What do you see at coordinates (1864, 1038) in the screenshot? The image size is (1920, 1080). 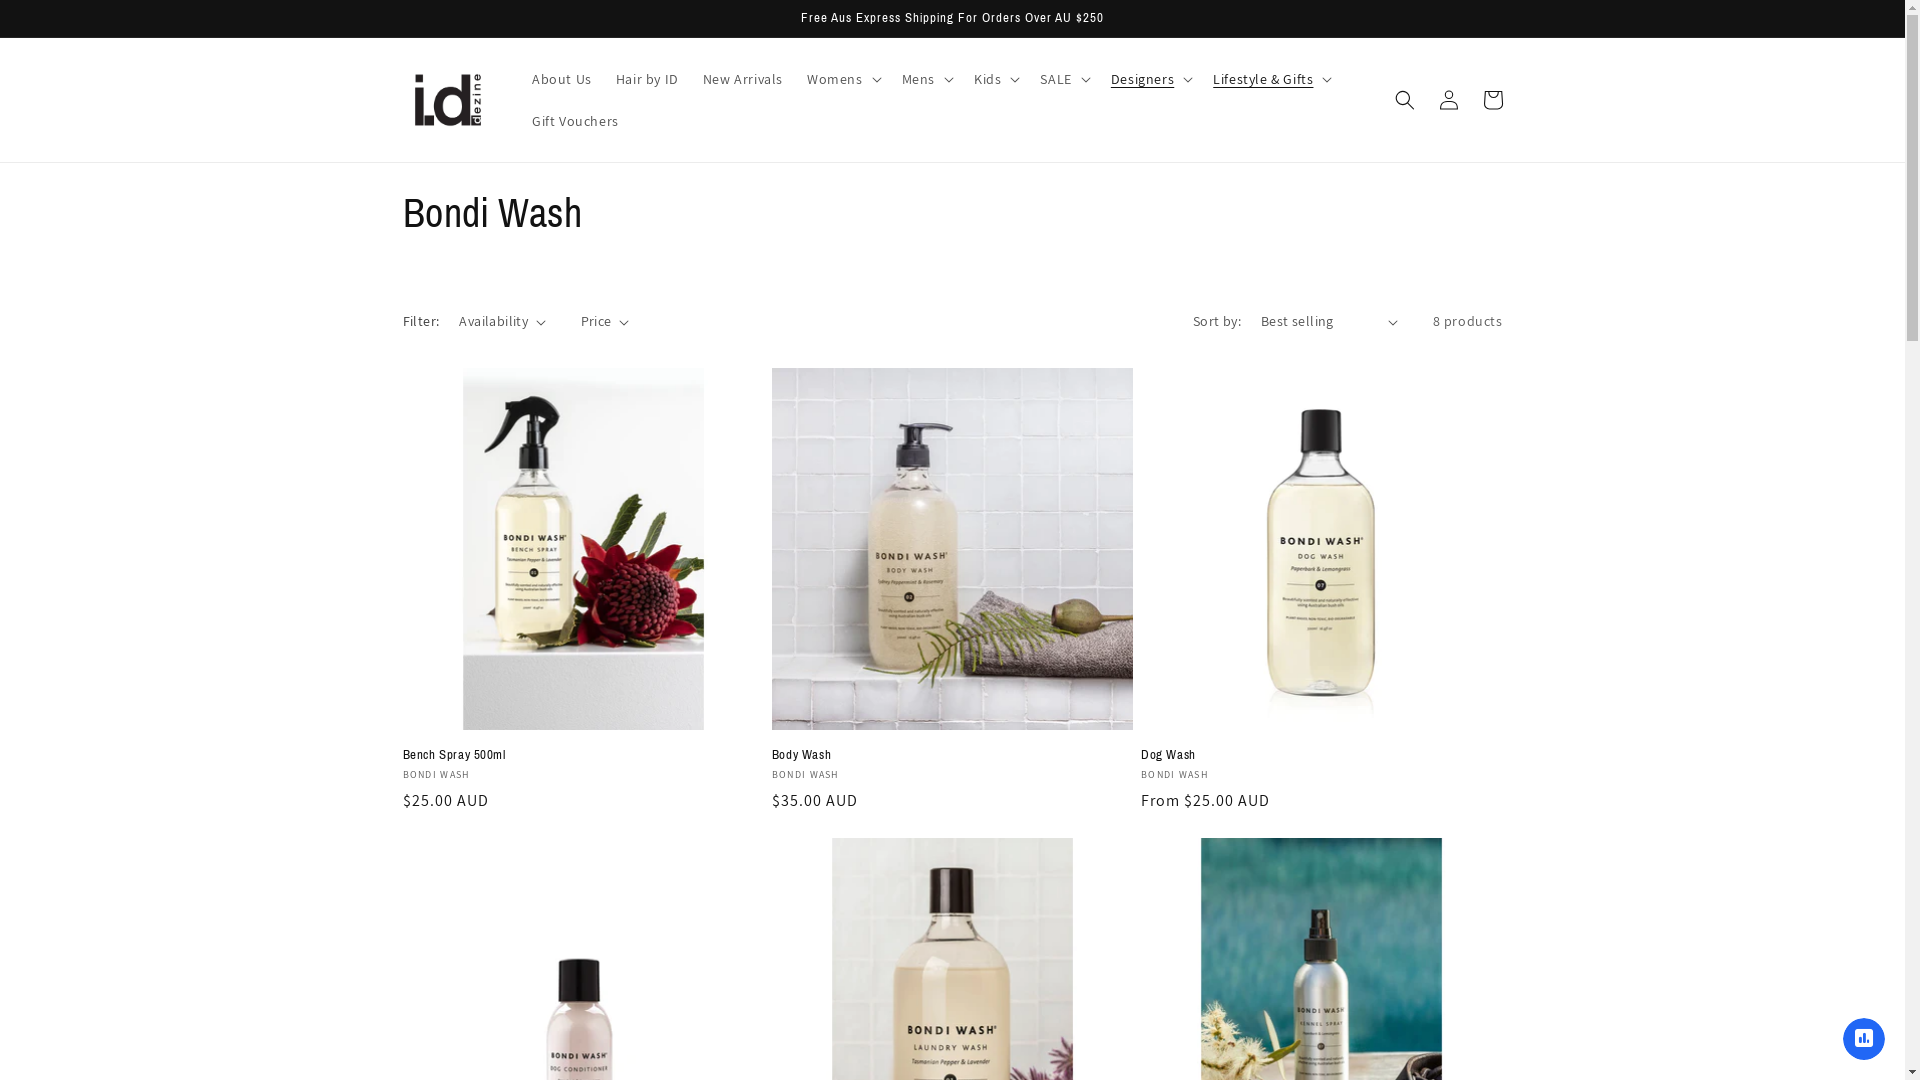 I see `zigpoll-iframe` at bounding box center [1864, 1038].